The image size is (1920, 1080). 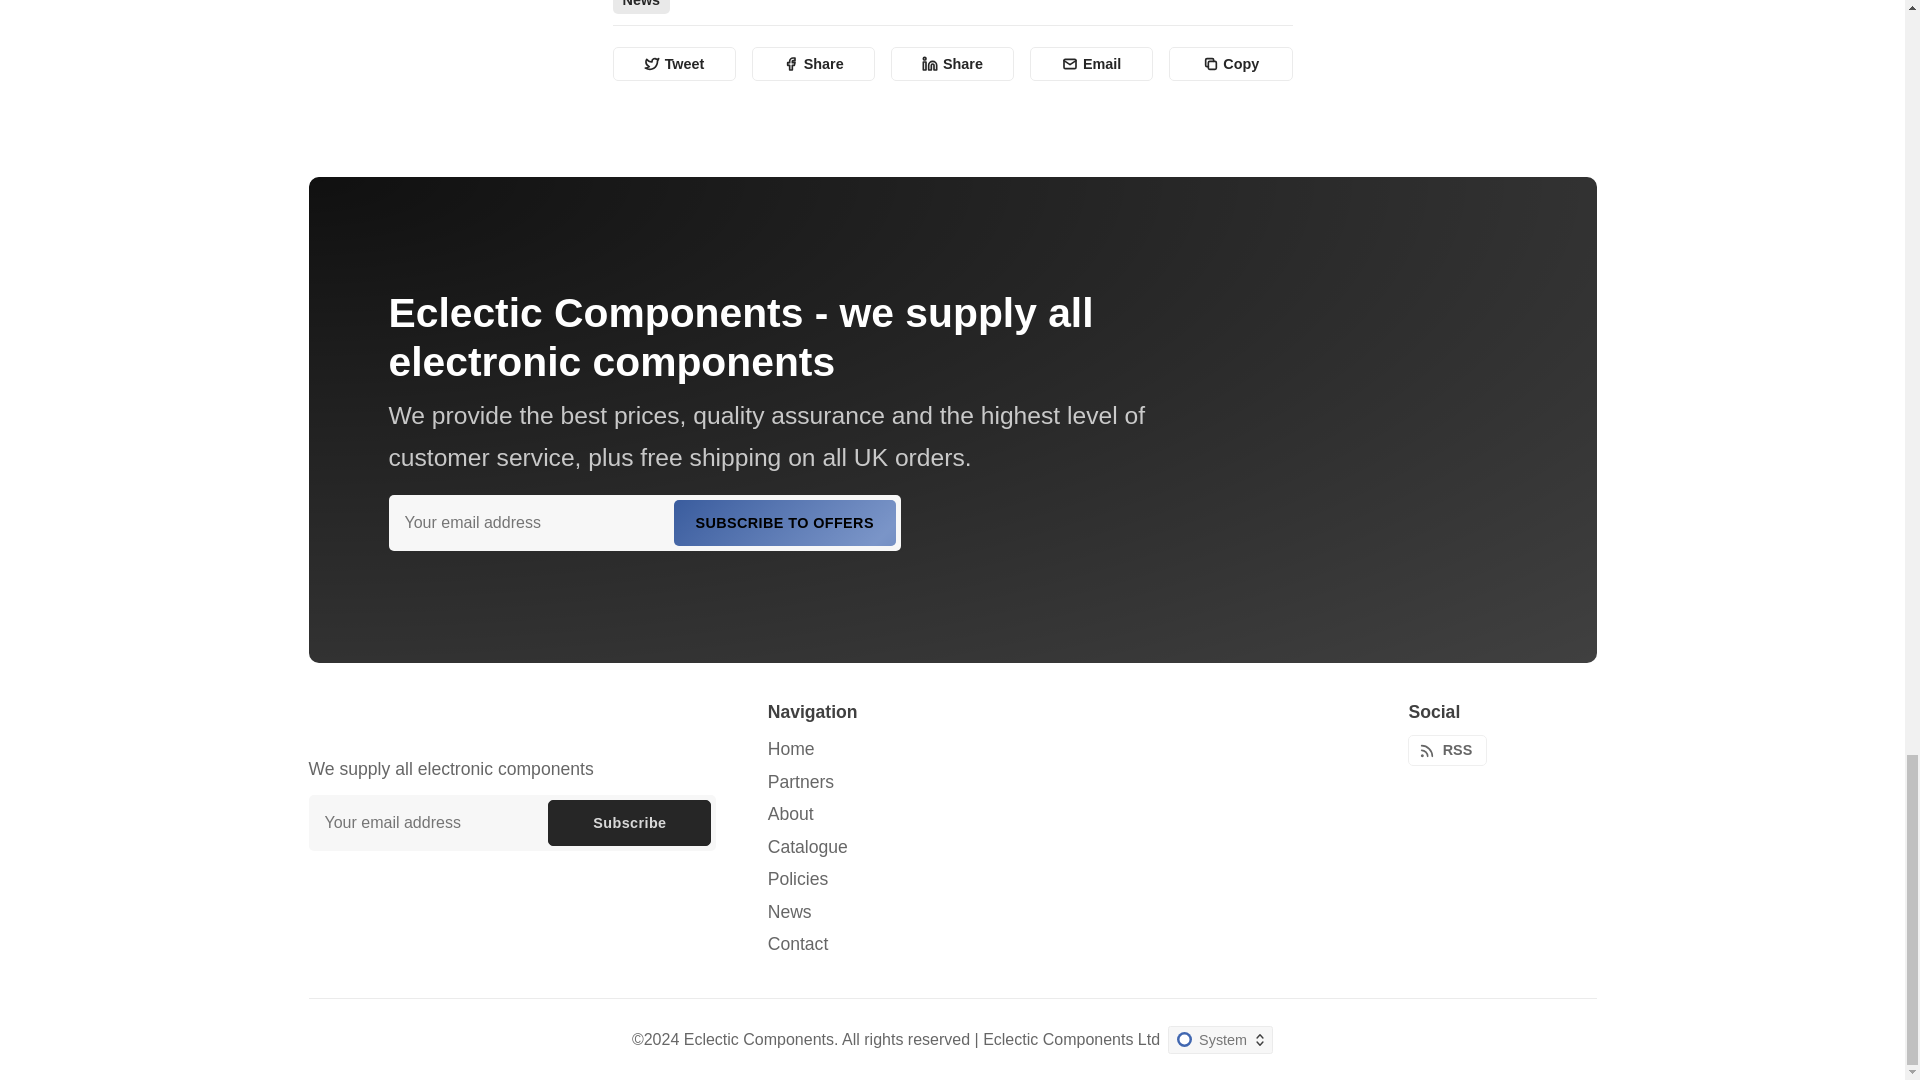 I want to click on Tweet, so click(x=674, y=64).